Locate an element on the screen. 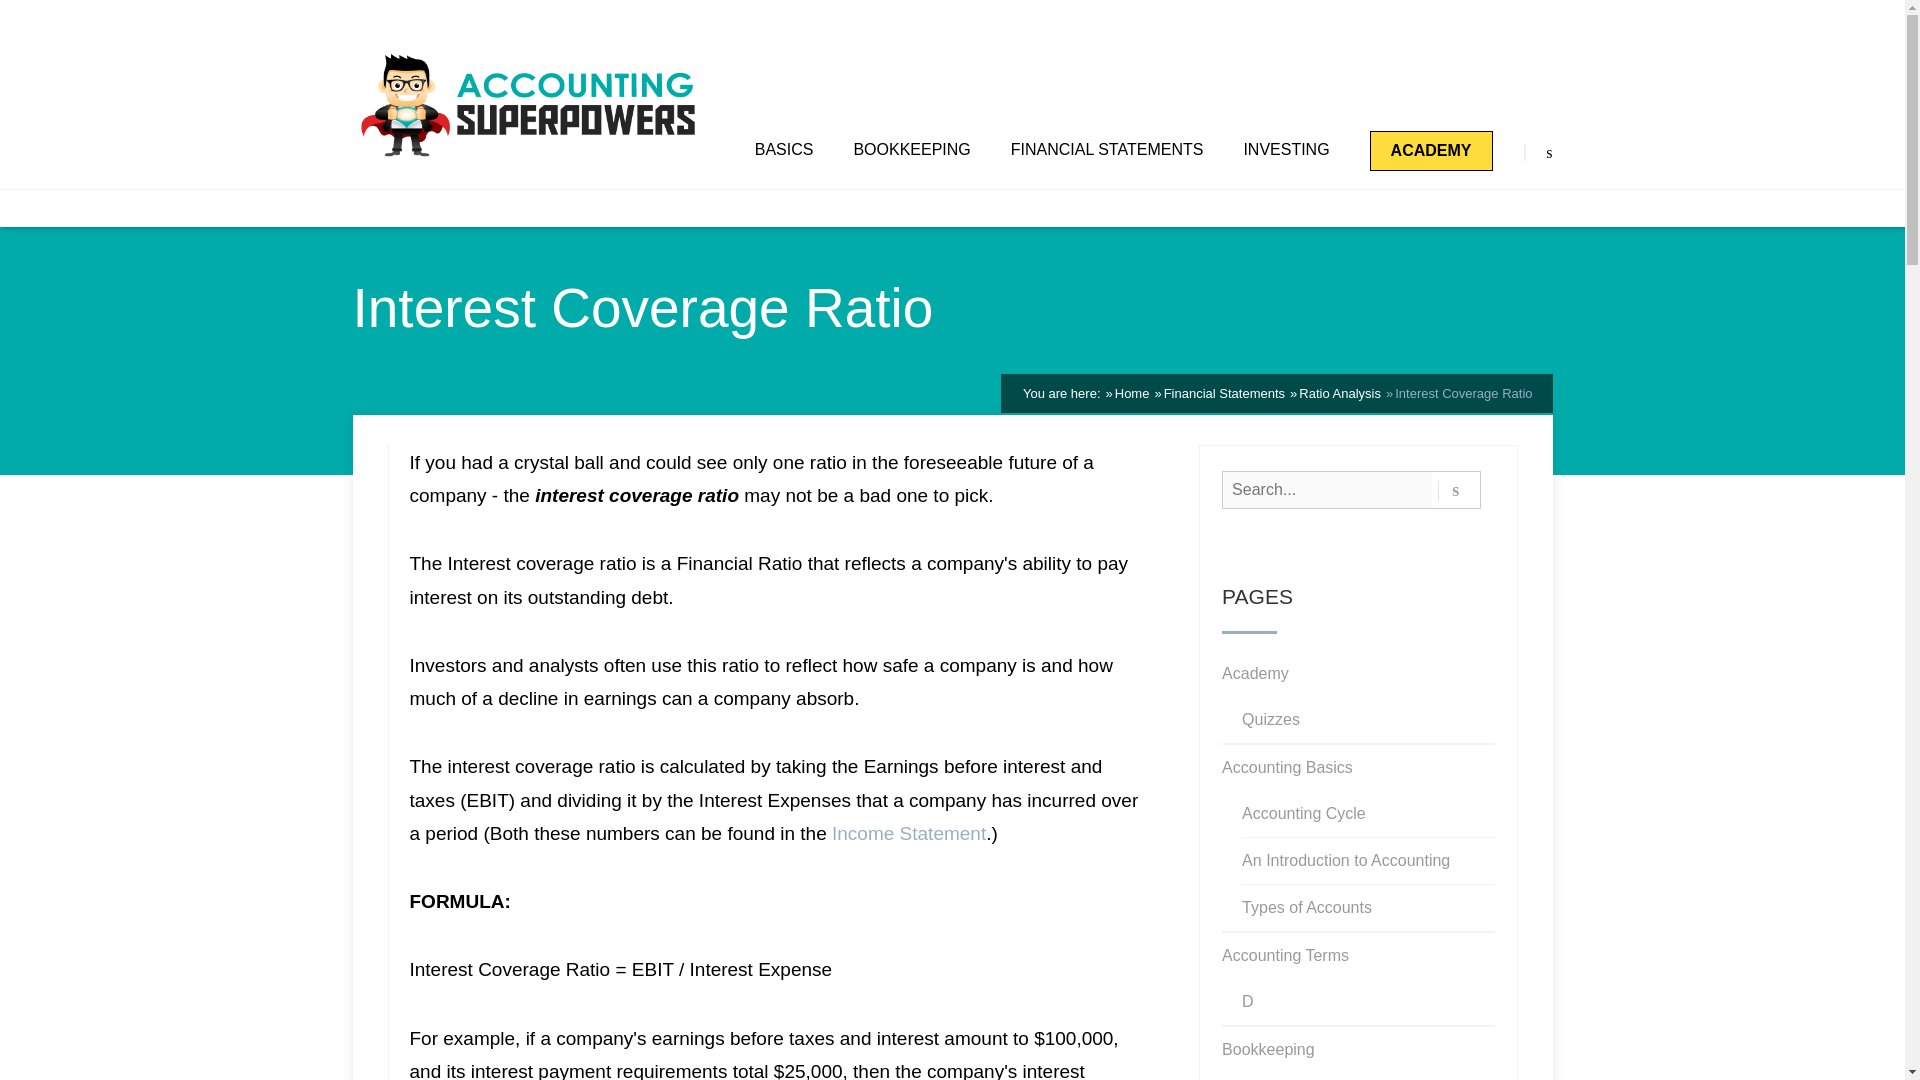 Image resolution: width=1920 pixels, height=1080 pixels. Chart of Accounts is located at coordinates (1304, 1076).